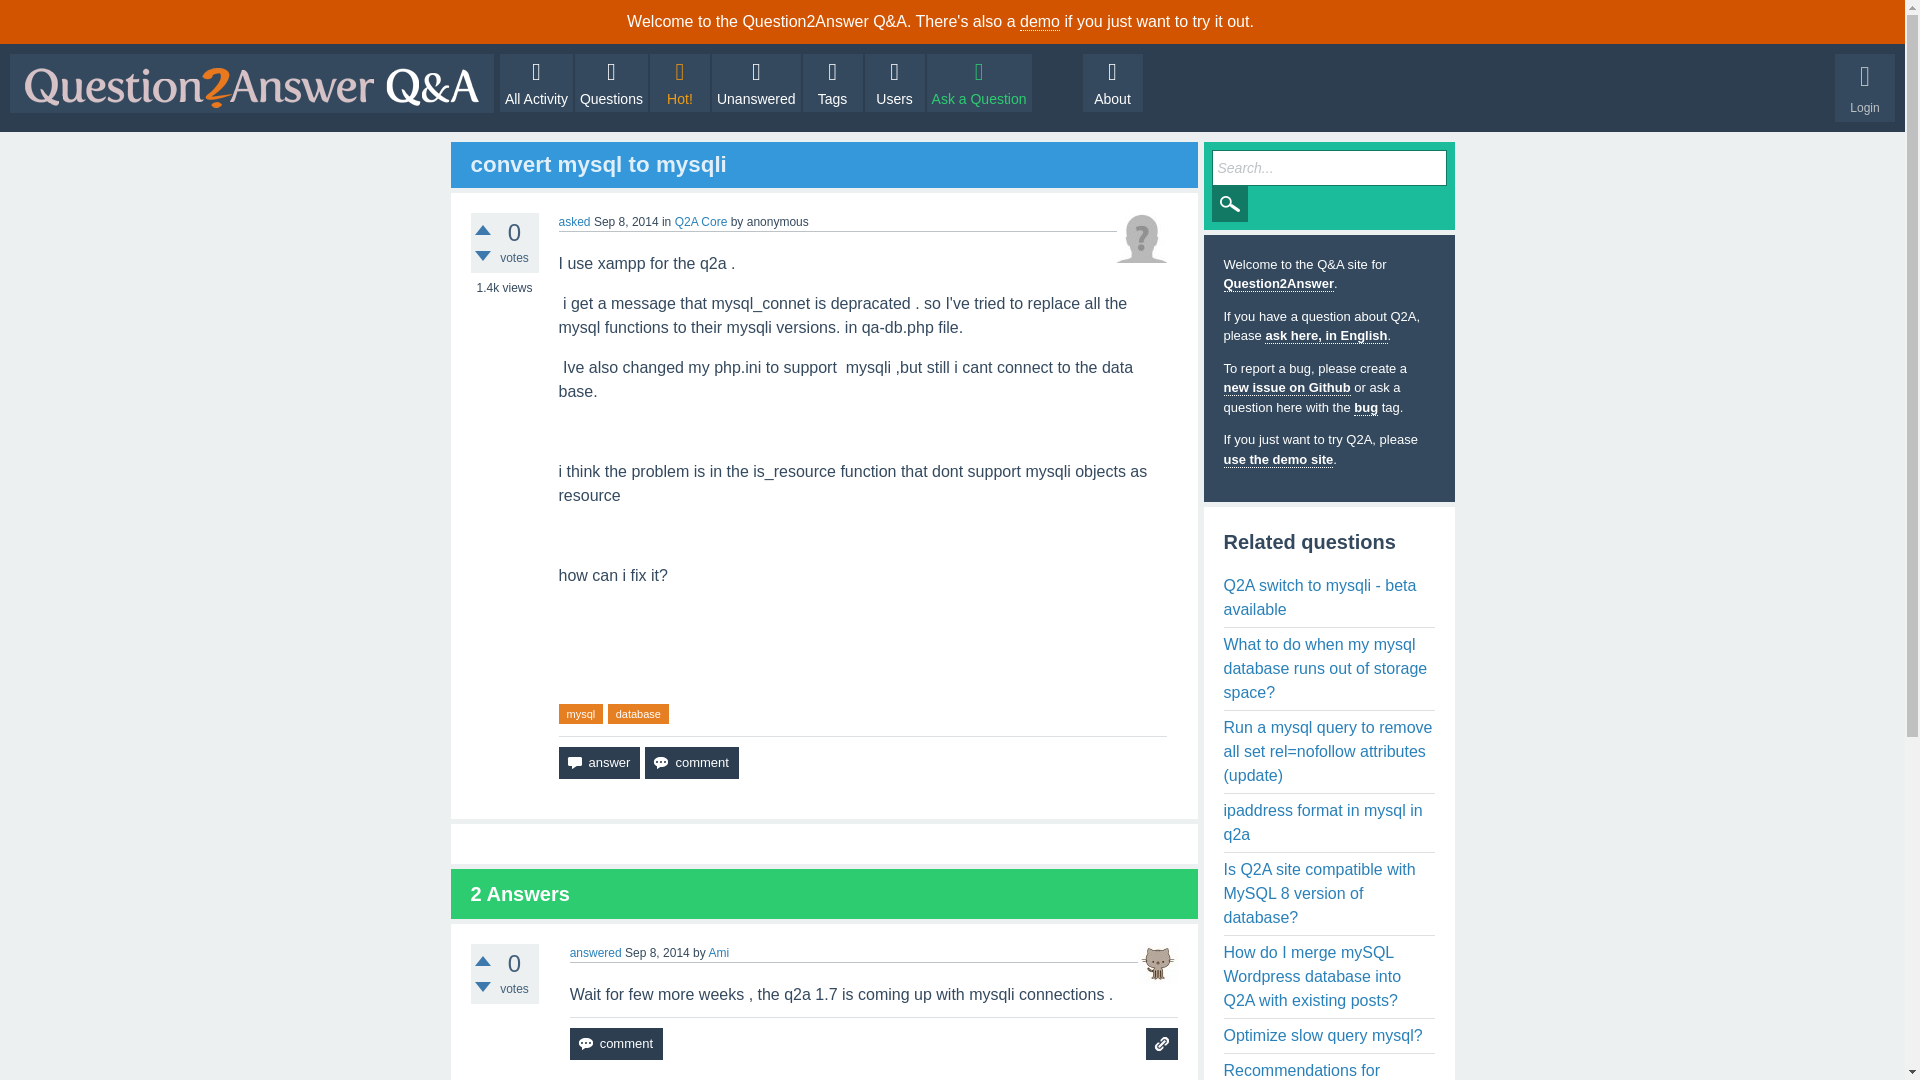 The width and height of the screenshot is (1920, 1080). Describe the element at coordinates (718, 953) in the screenshot. I see `Ami` at that location.